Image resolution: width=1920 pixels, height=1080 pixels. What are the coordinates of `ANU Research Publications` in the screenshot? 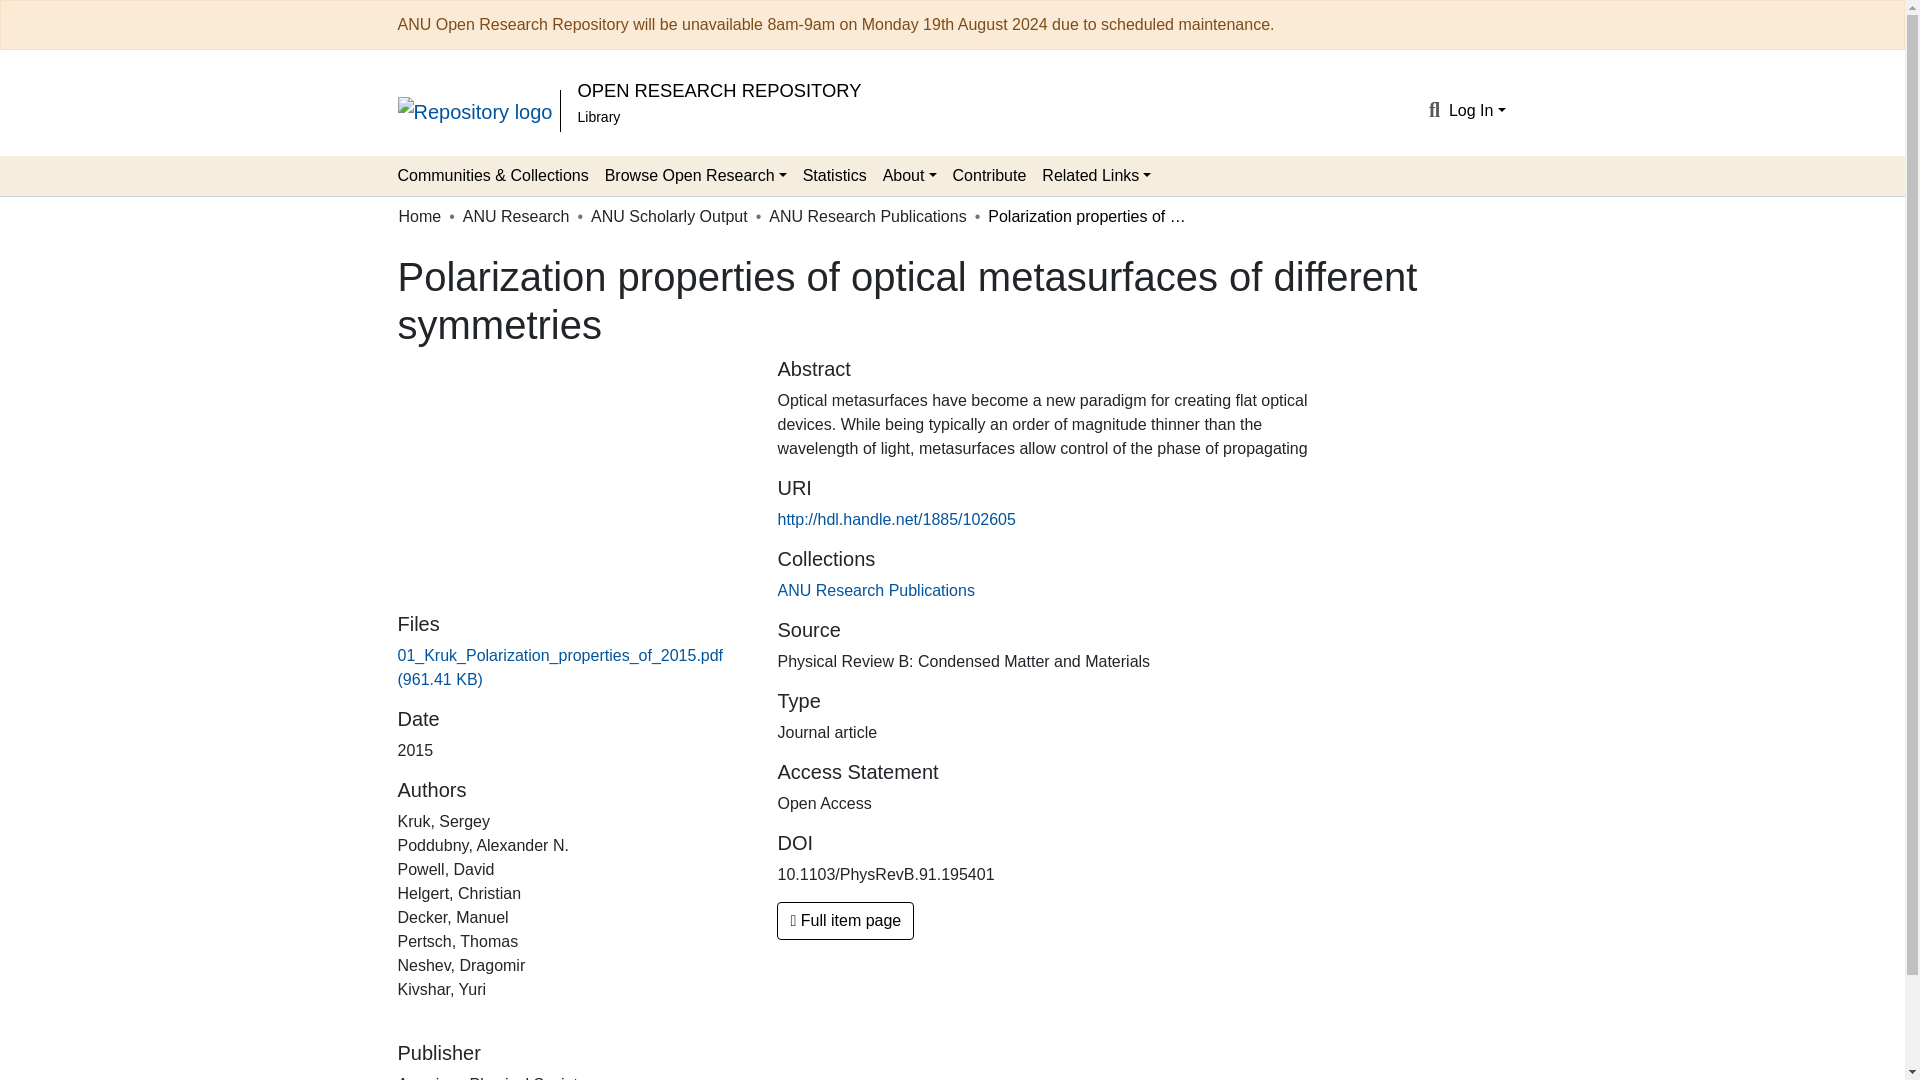 It's located at (867, 216).